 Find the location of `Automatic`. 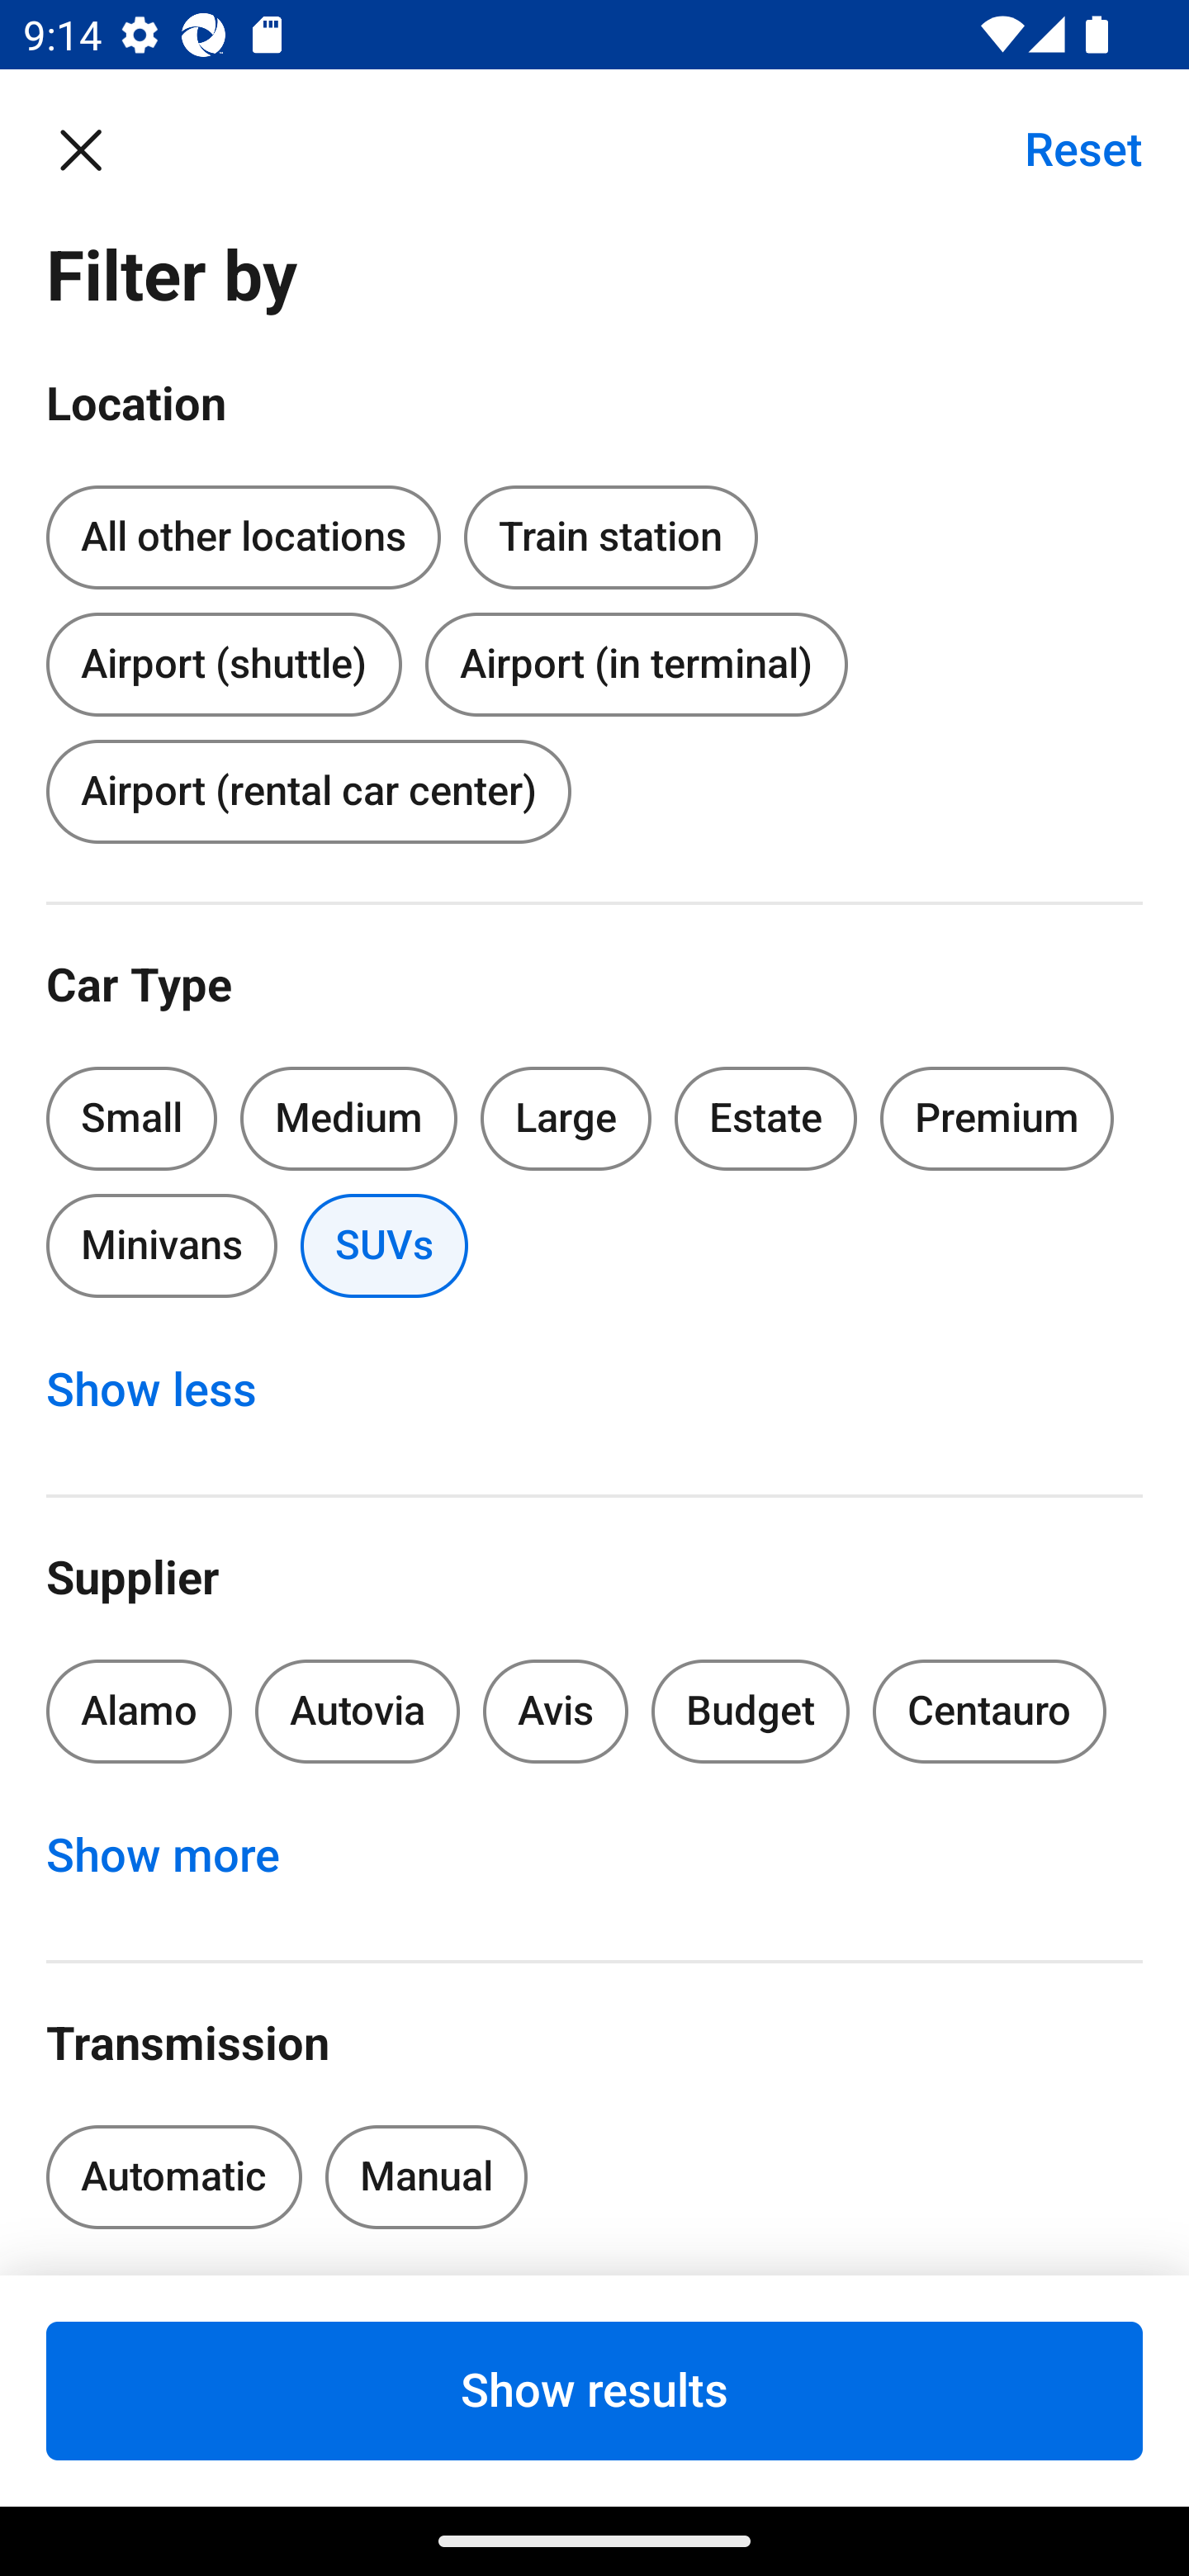

Automatic is located at coordinates (173, 2176).